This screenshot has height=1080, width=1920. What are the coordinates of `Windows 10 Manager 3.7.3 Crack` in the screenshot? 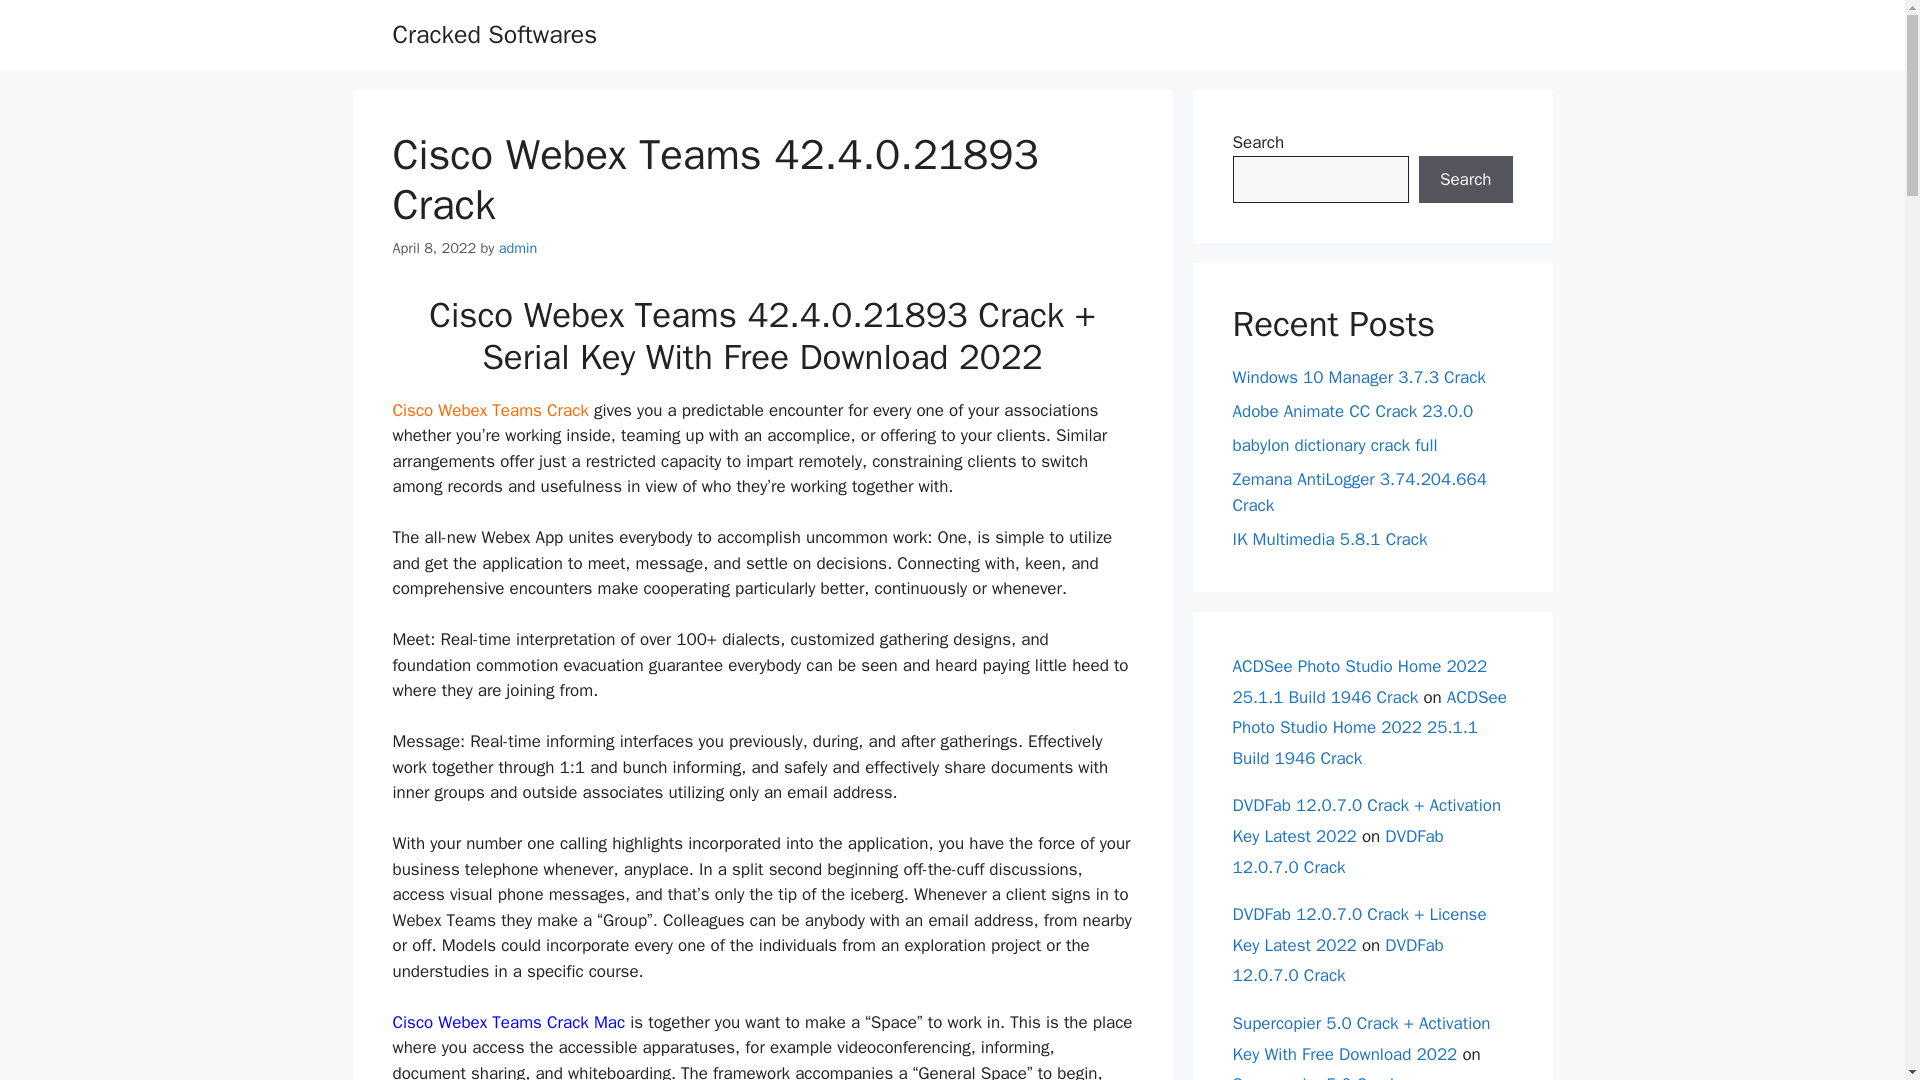 It's located at (1358, 377).